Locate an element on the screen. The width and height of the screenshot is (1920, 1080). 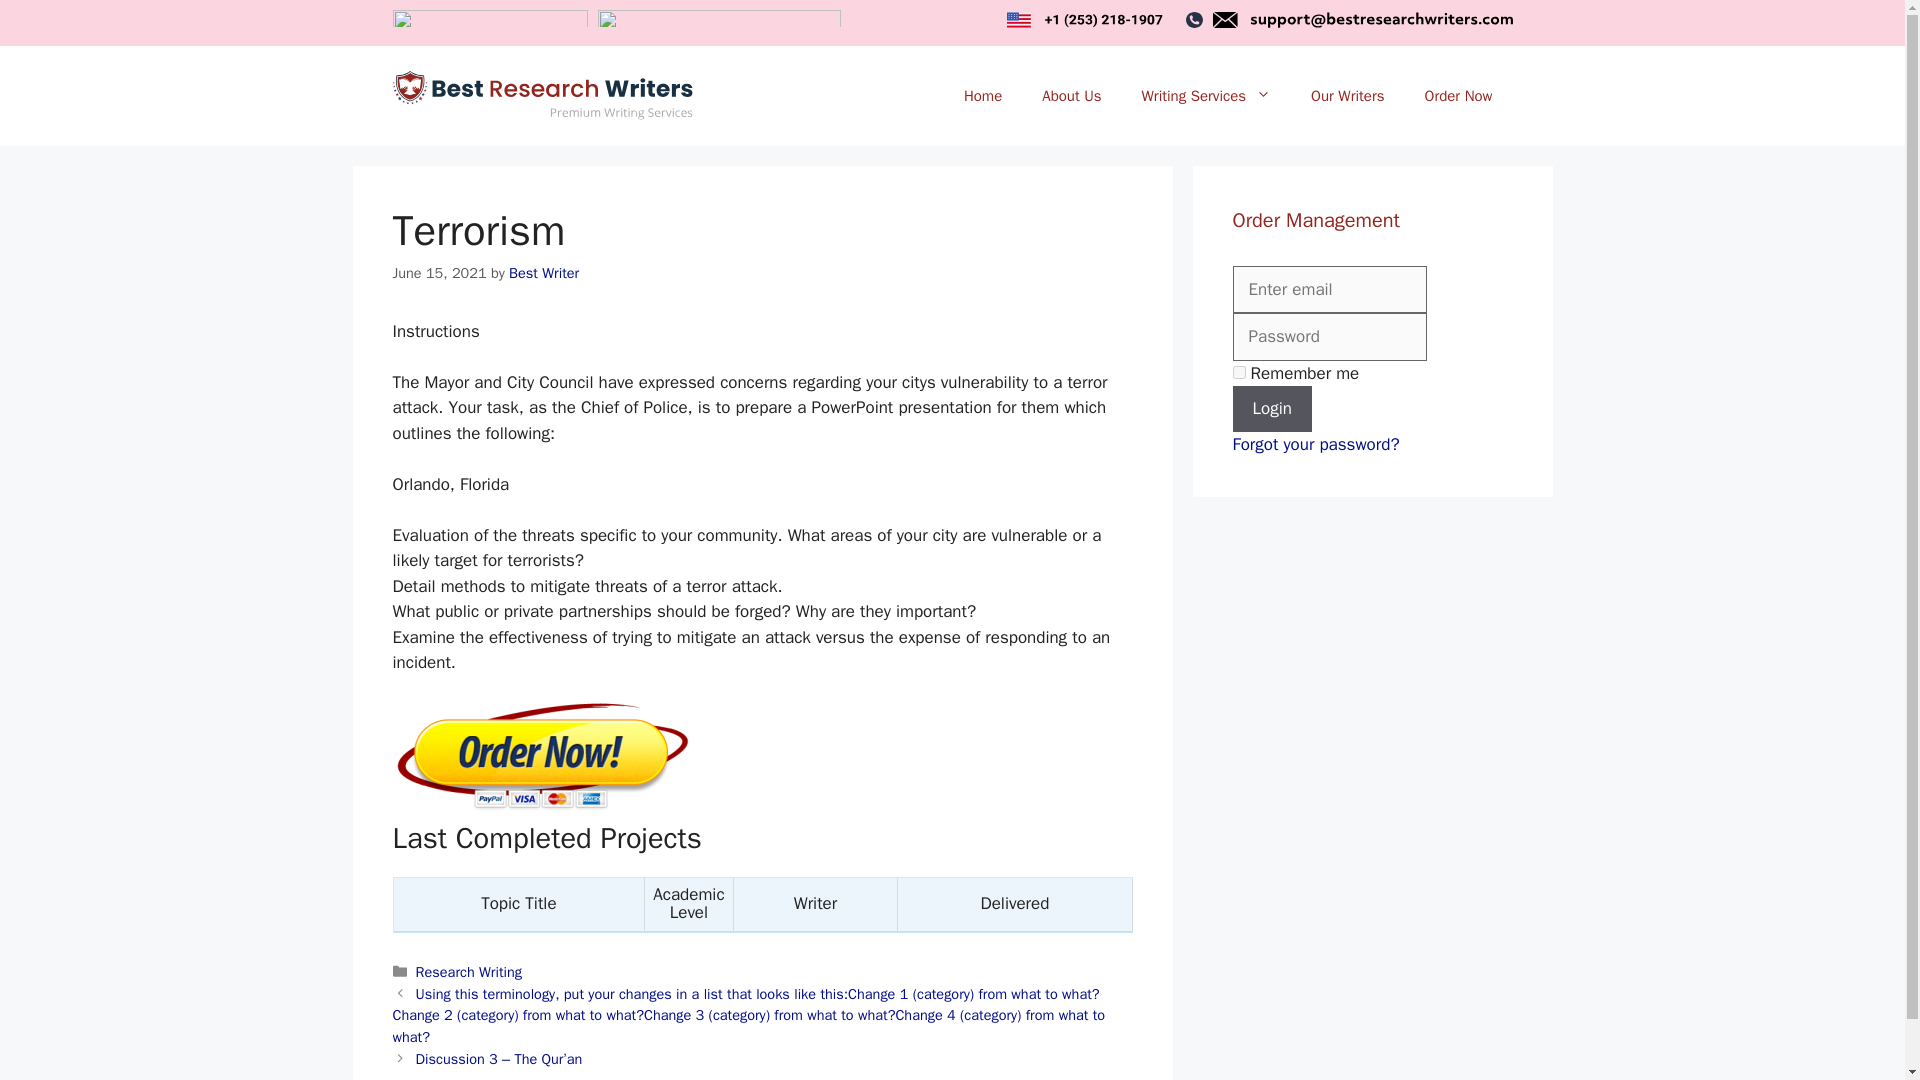
Recover password is located at coordinates (1316, 444).